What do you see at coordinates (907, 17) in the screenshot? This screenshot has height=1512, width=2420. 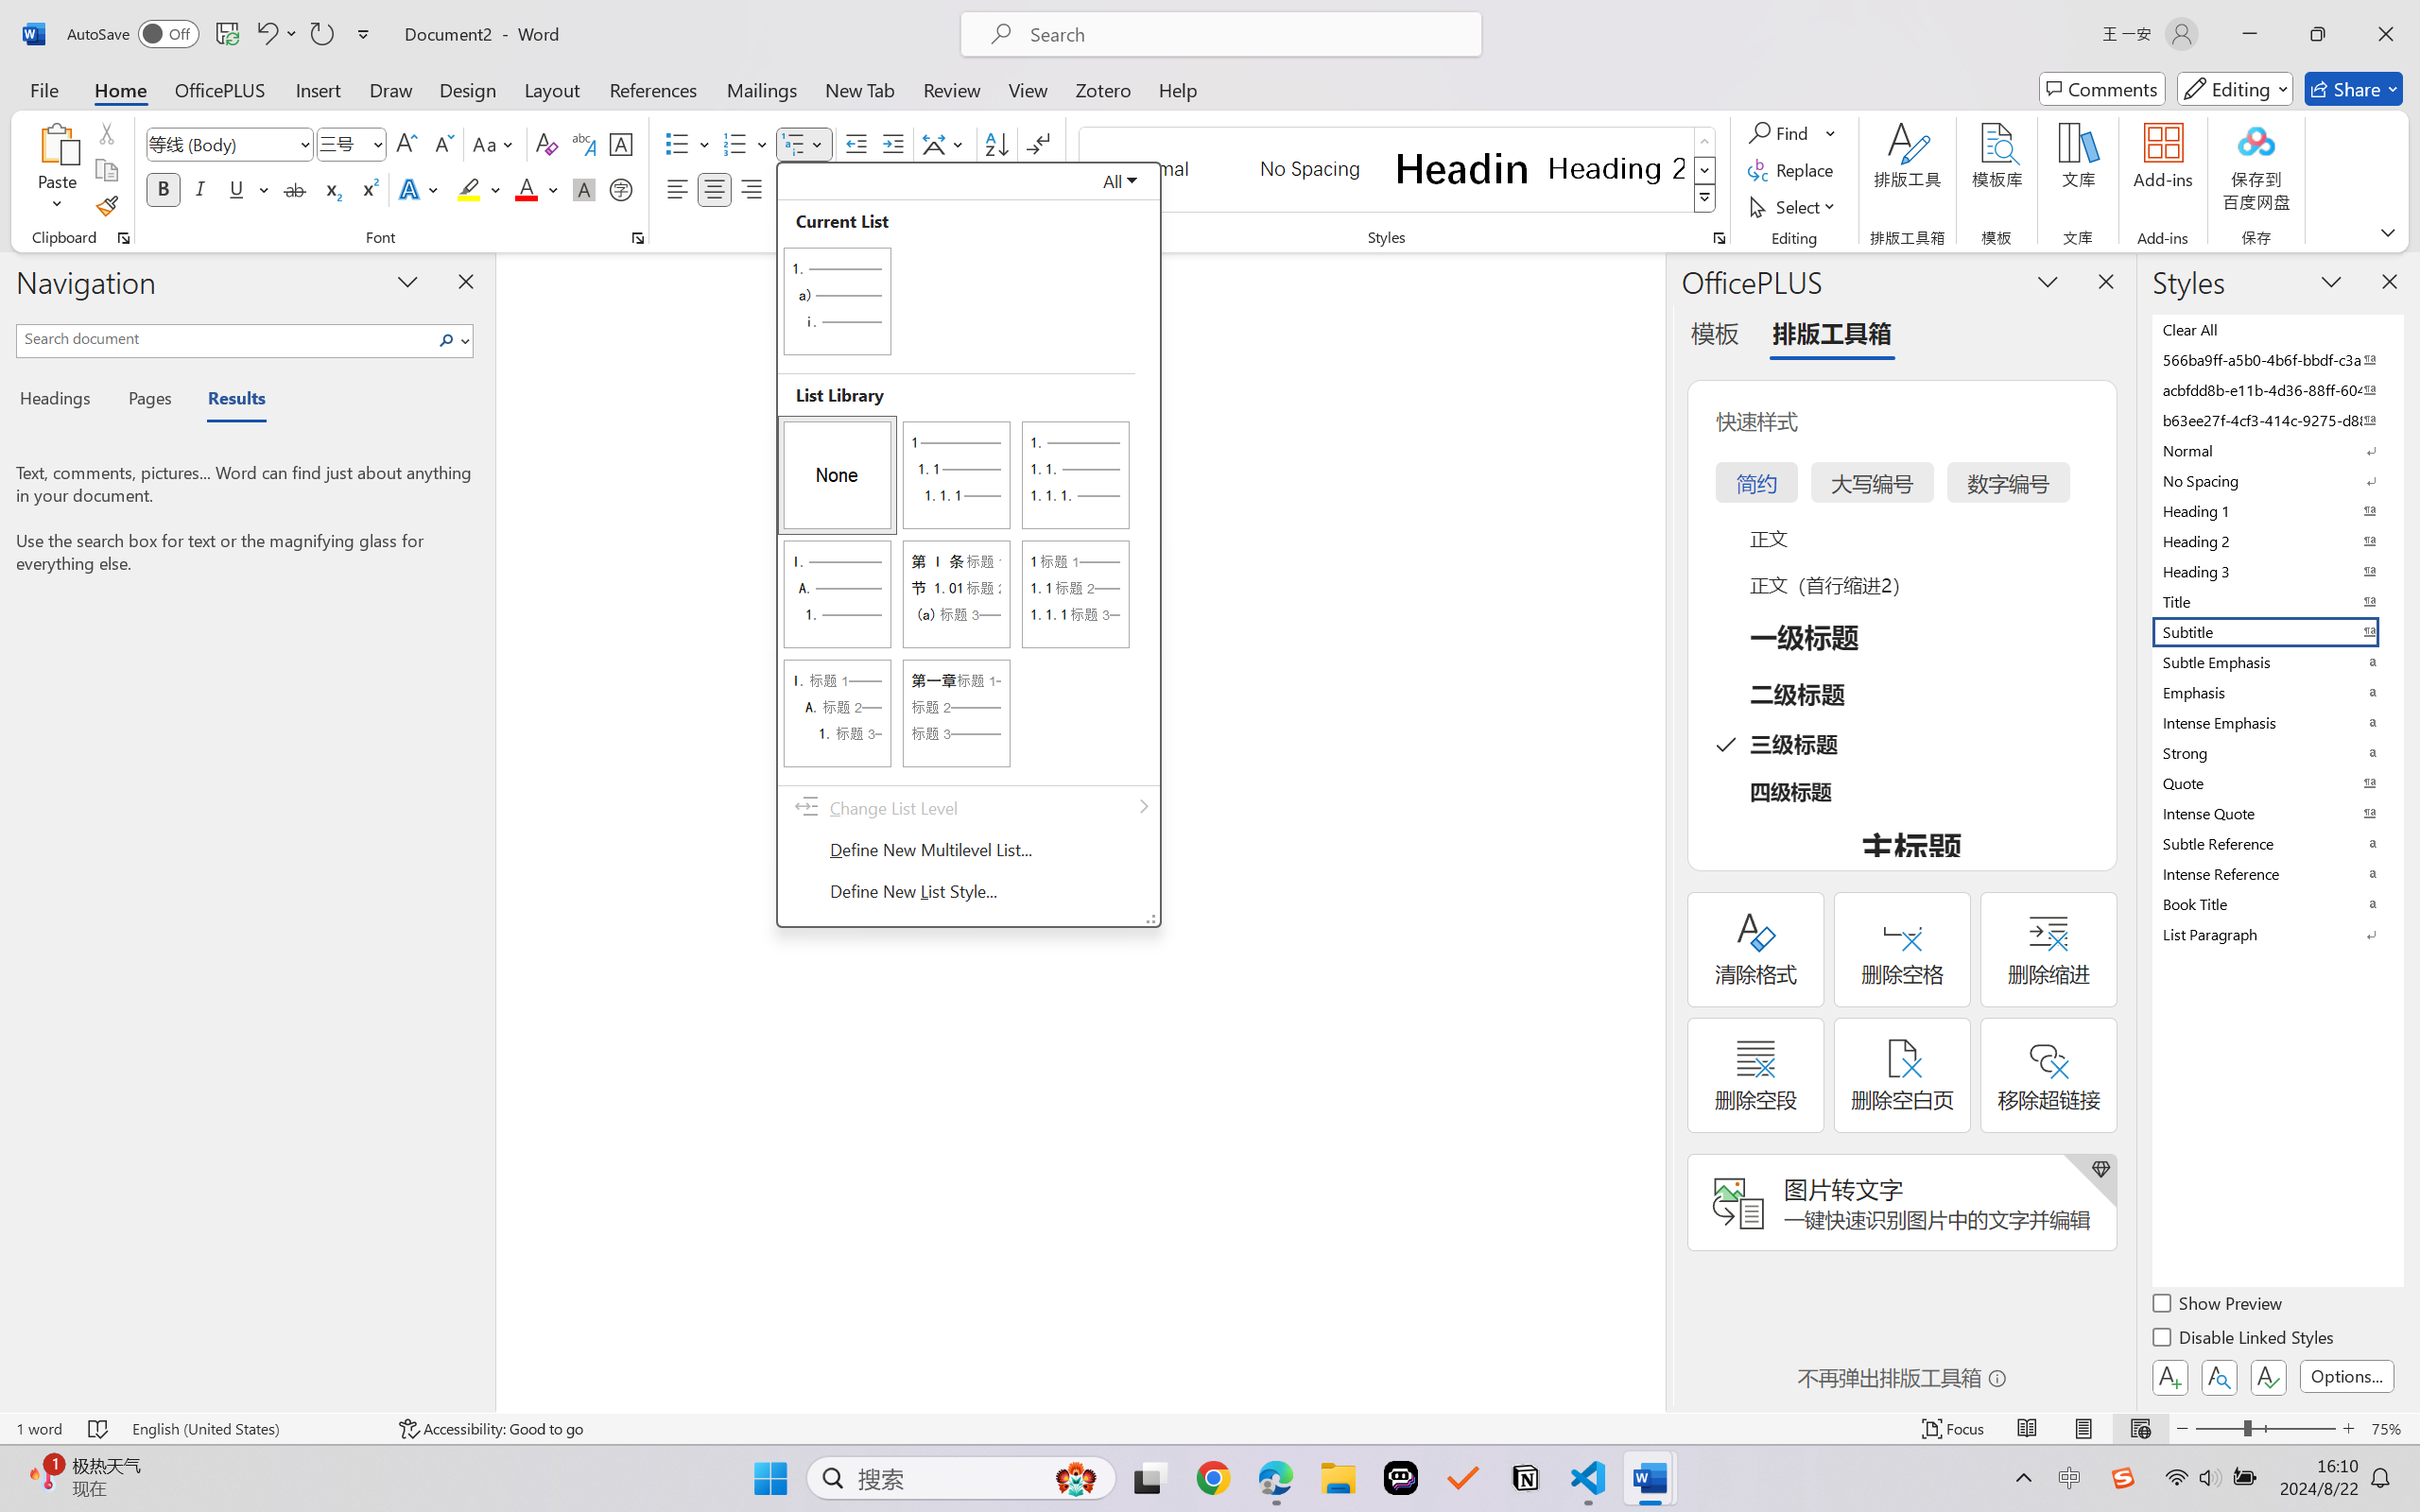 I see `Go Back (Alt+LeftArrow)` at bounding box center [907, 17].